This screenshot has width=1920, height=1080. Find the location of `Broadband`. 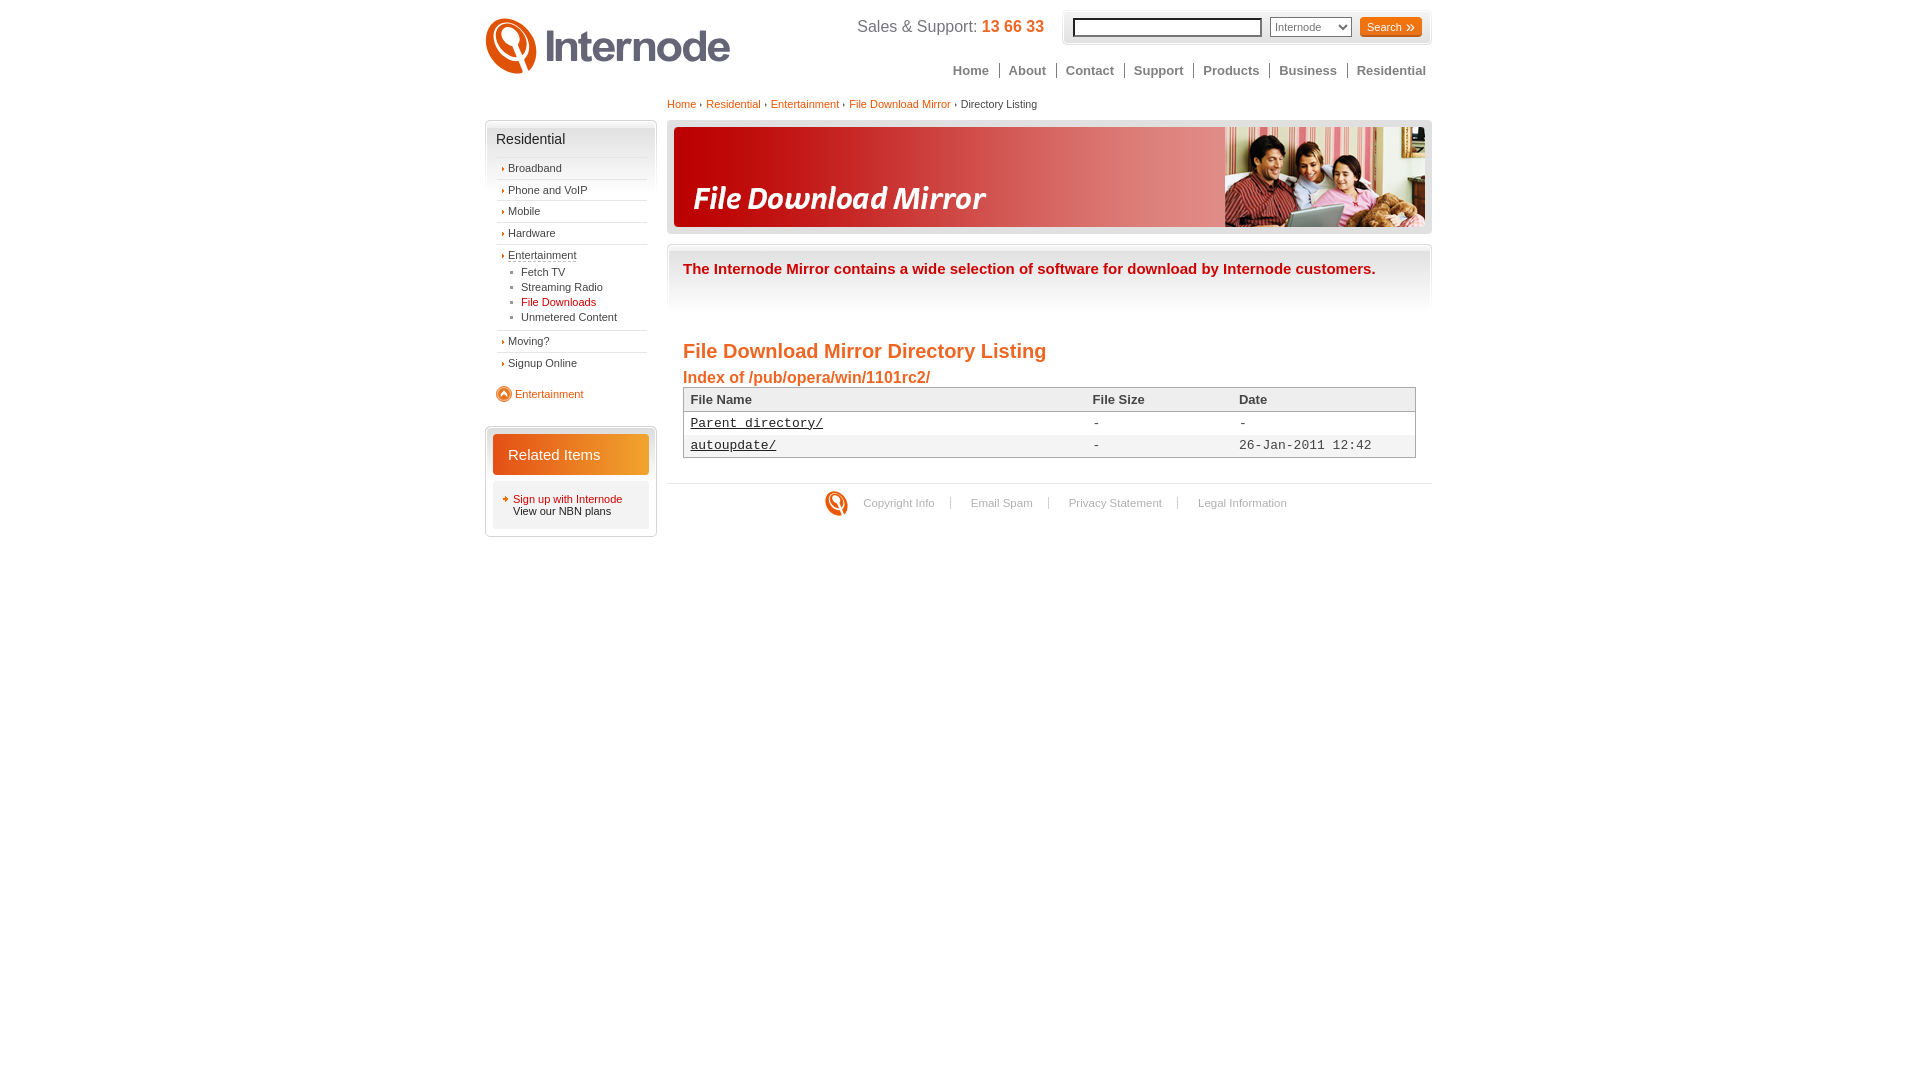

Broadband is located at coordinates (535, 168).